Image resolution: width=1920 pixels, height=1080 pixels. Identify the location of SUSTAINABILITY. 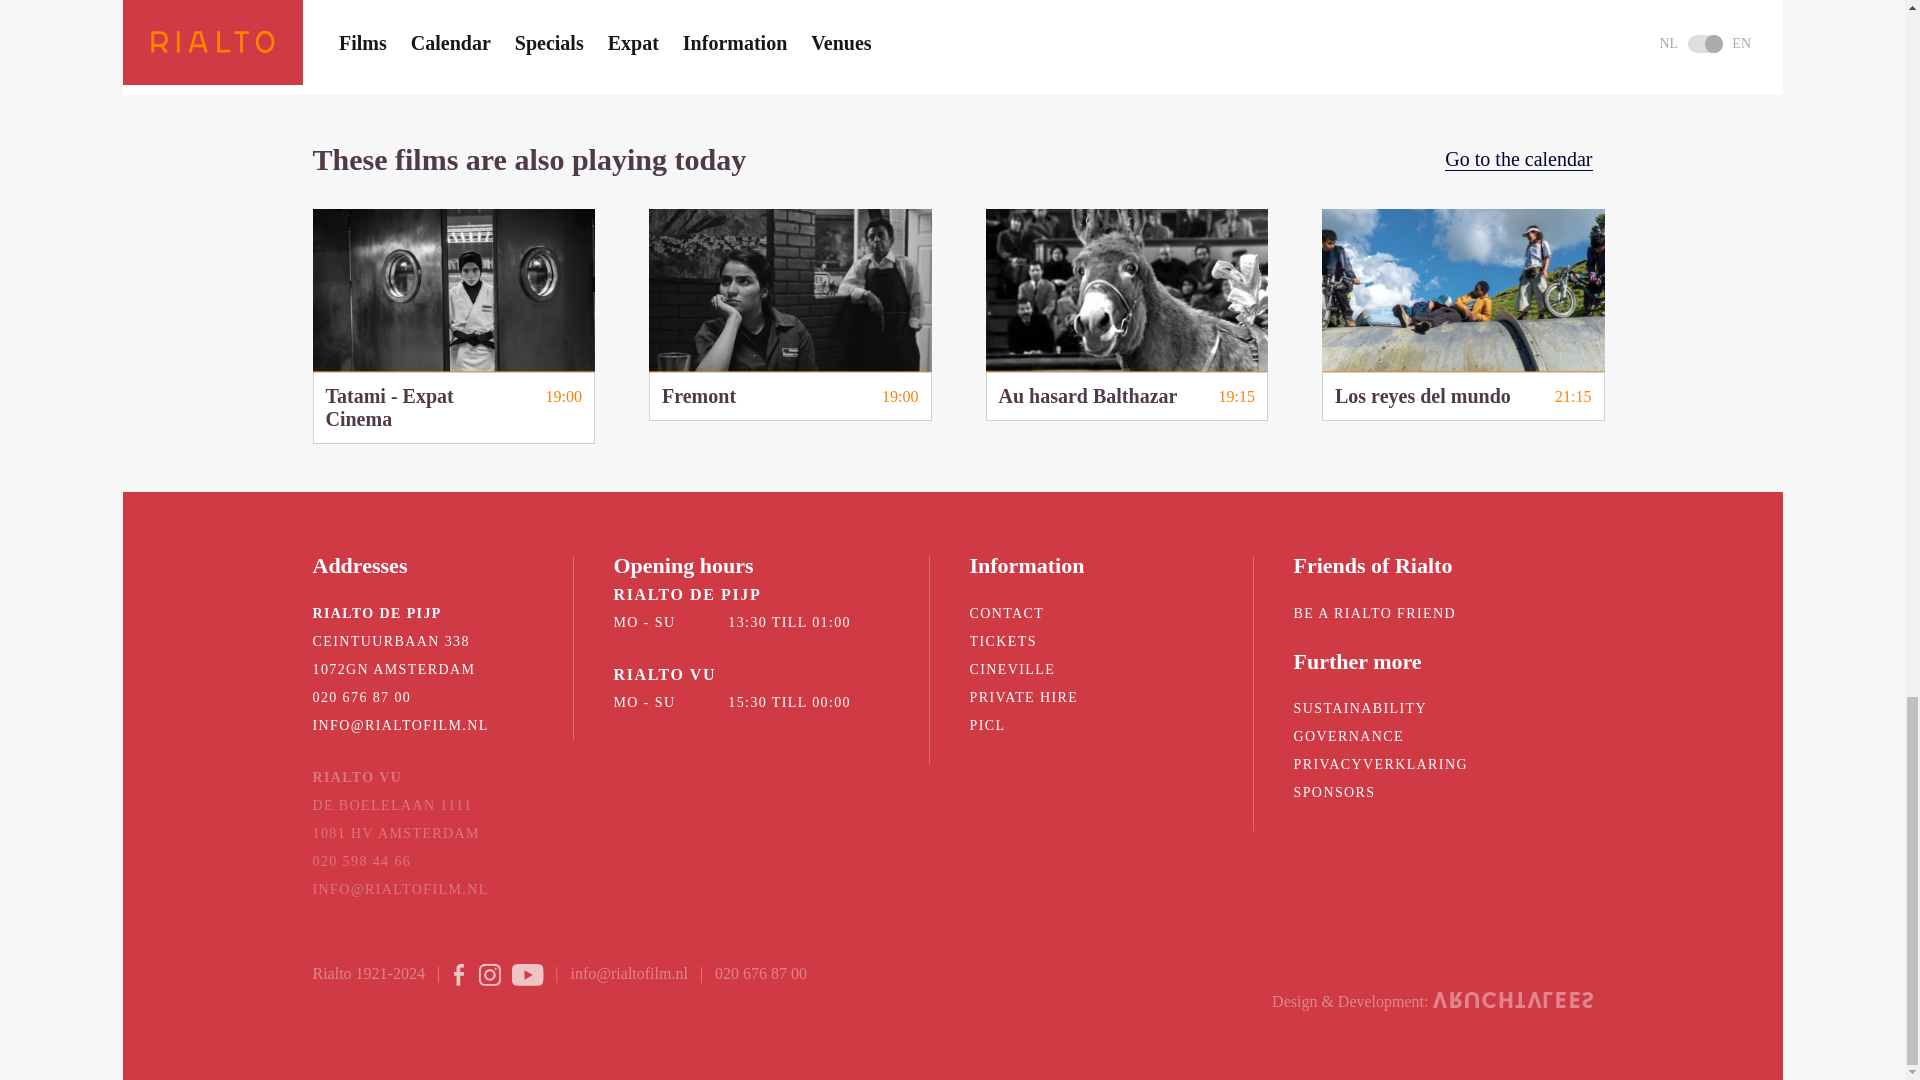
(1348, 736).